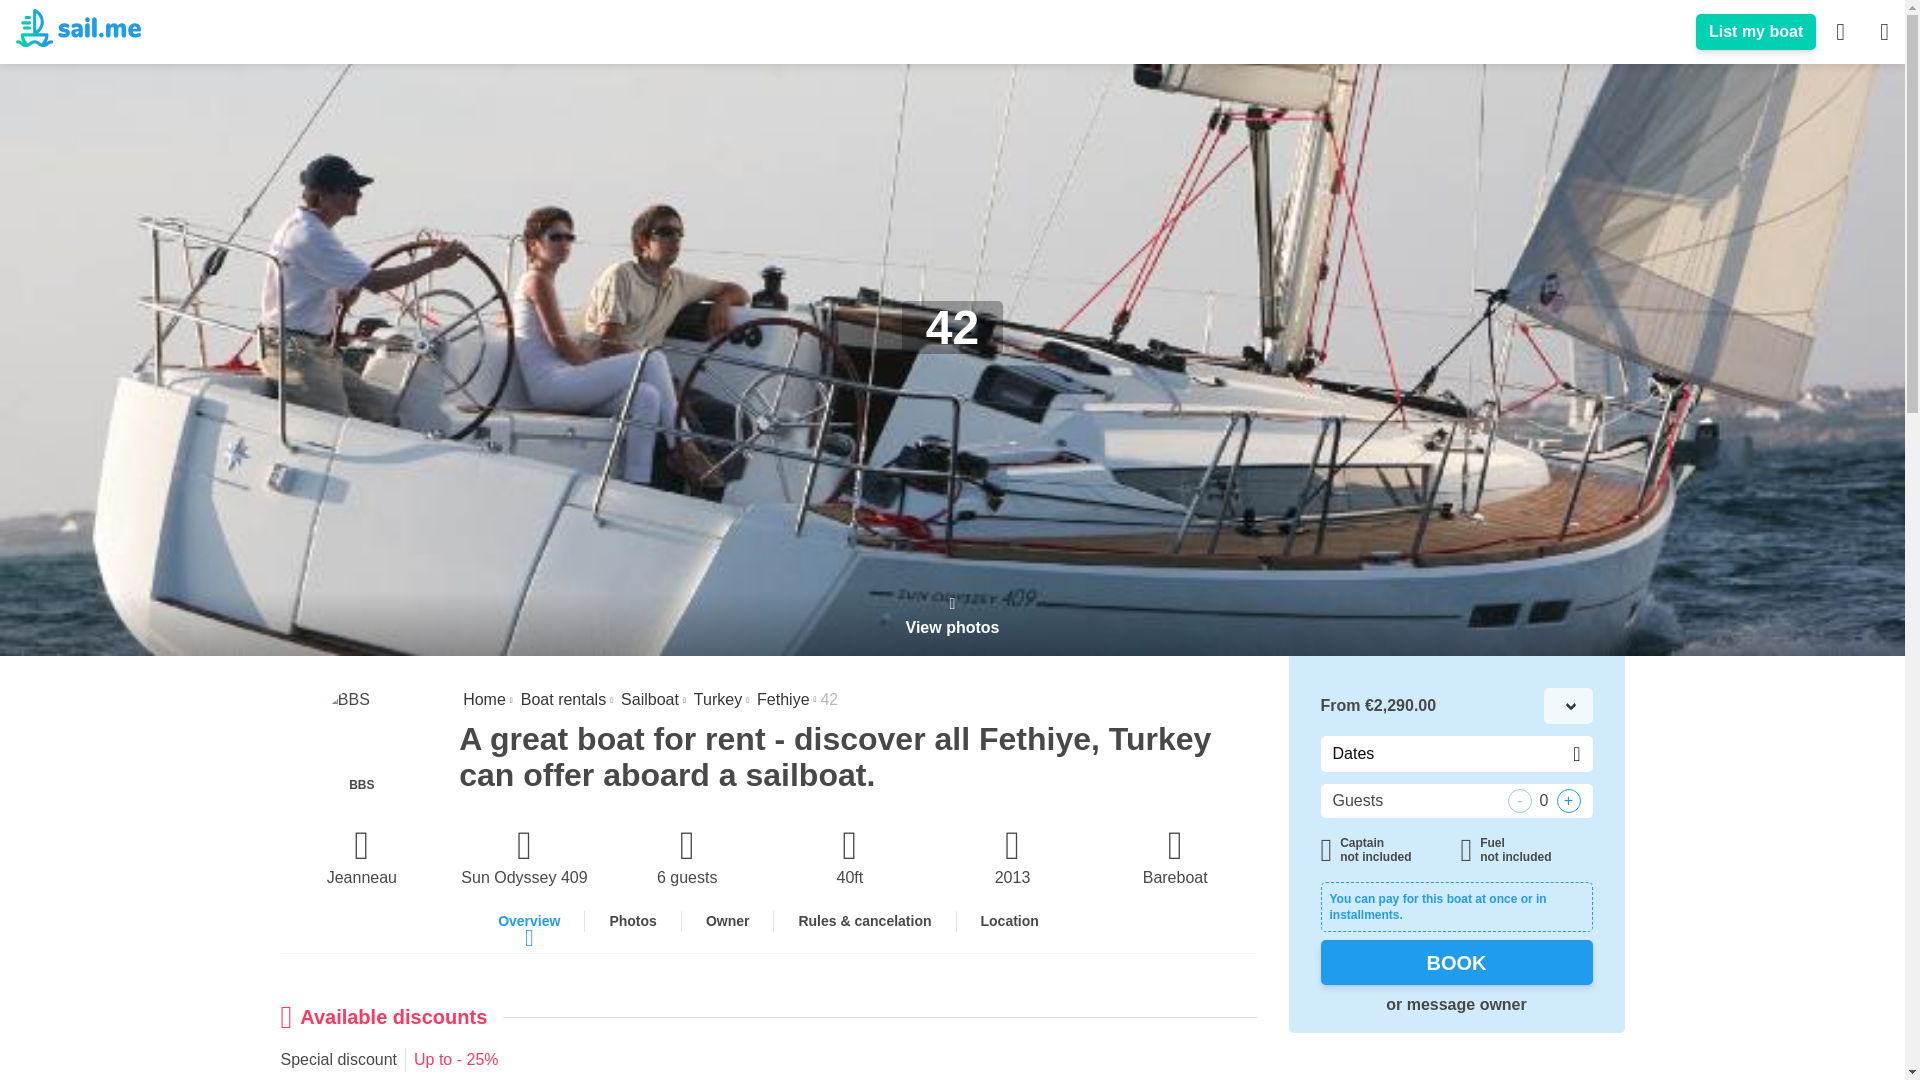  Describe the element at coordinates (524, 858) in the screenshot. I see `Model` at that location.